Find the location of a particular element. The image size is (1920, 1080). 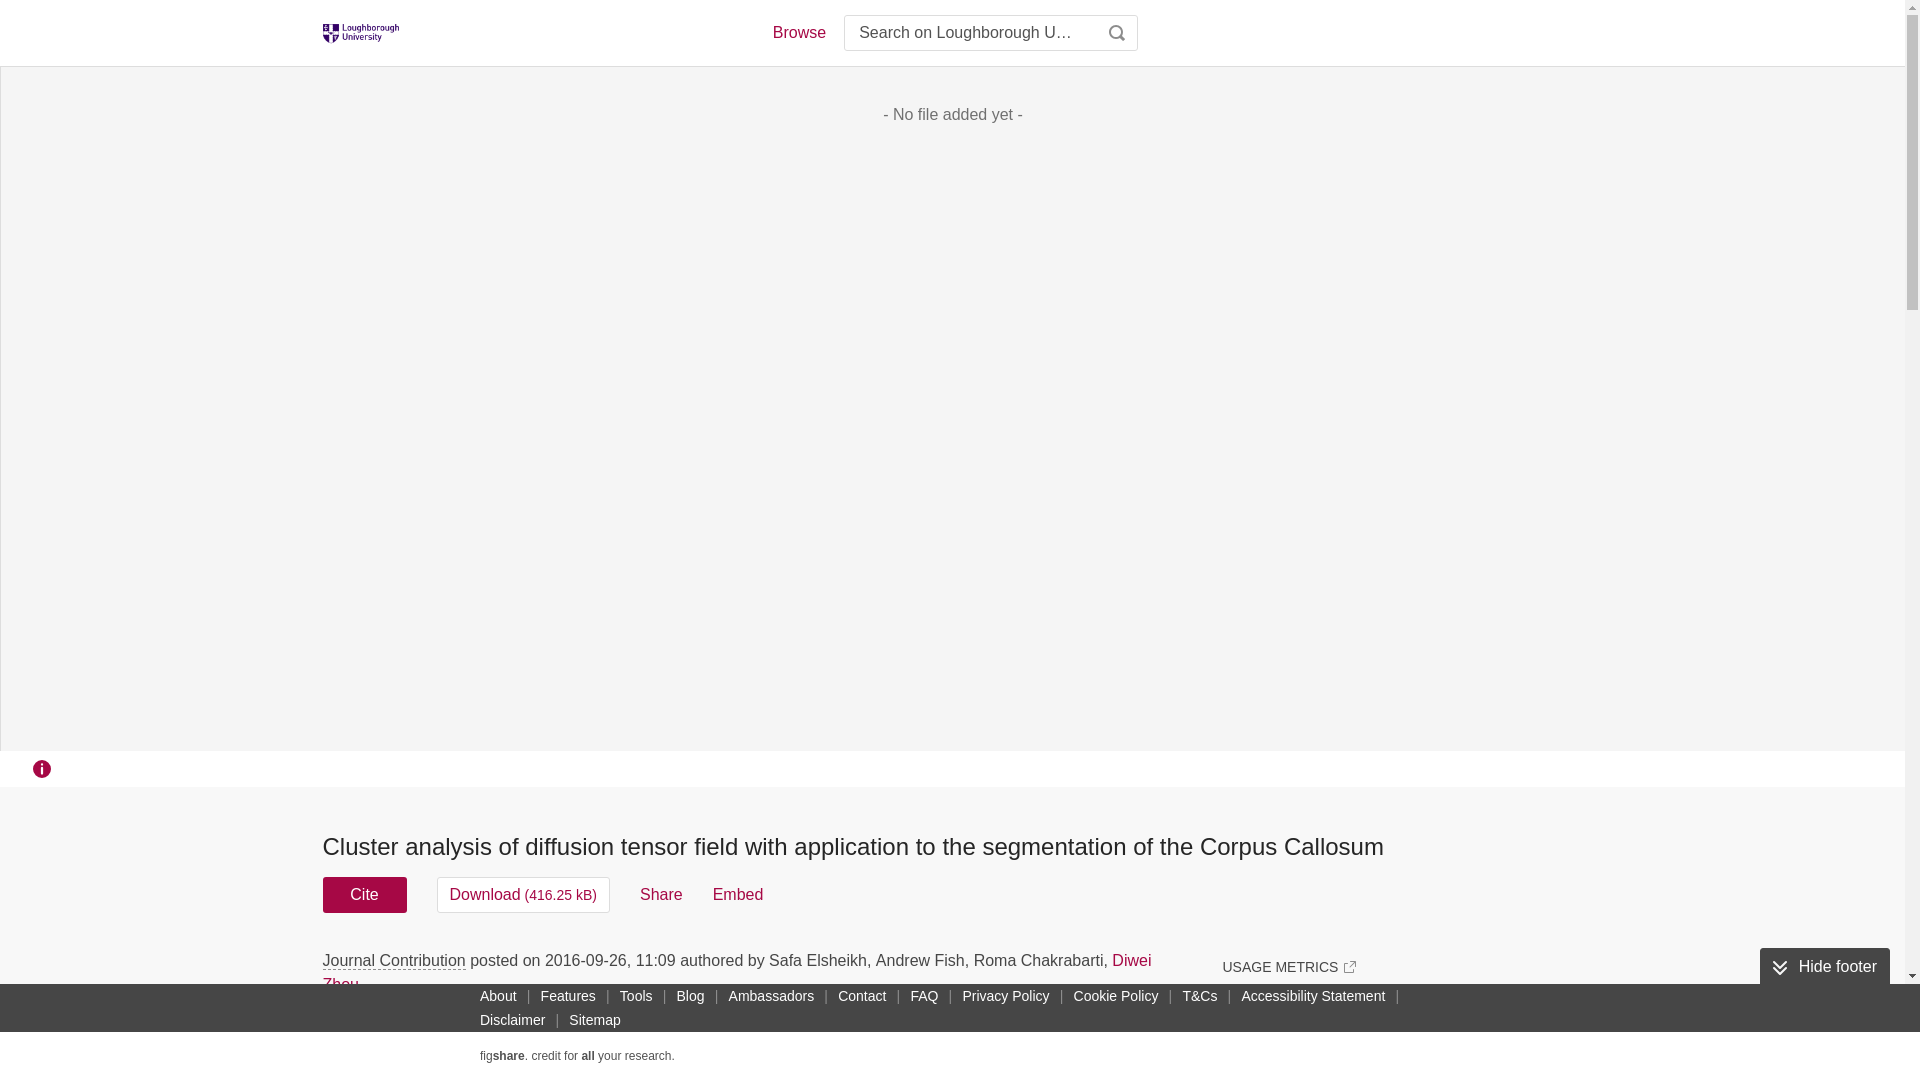

Contact is located at coordinates (862, 995).